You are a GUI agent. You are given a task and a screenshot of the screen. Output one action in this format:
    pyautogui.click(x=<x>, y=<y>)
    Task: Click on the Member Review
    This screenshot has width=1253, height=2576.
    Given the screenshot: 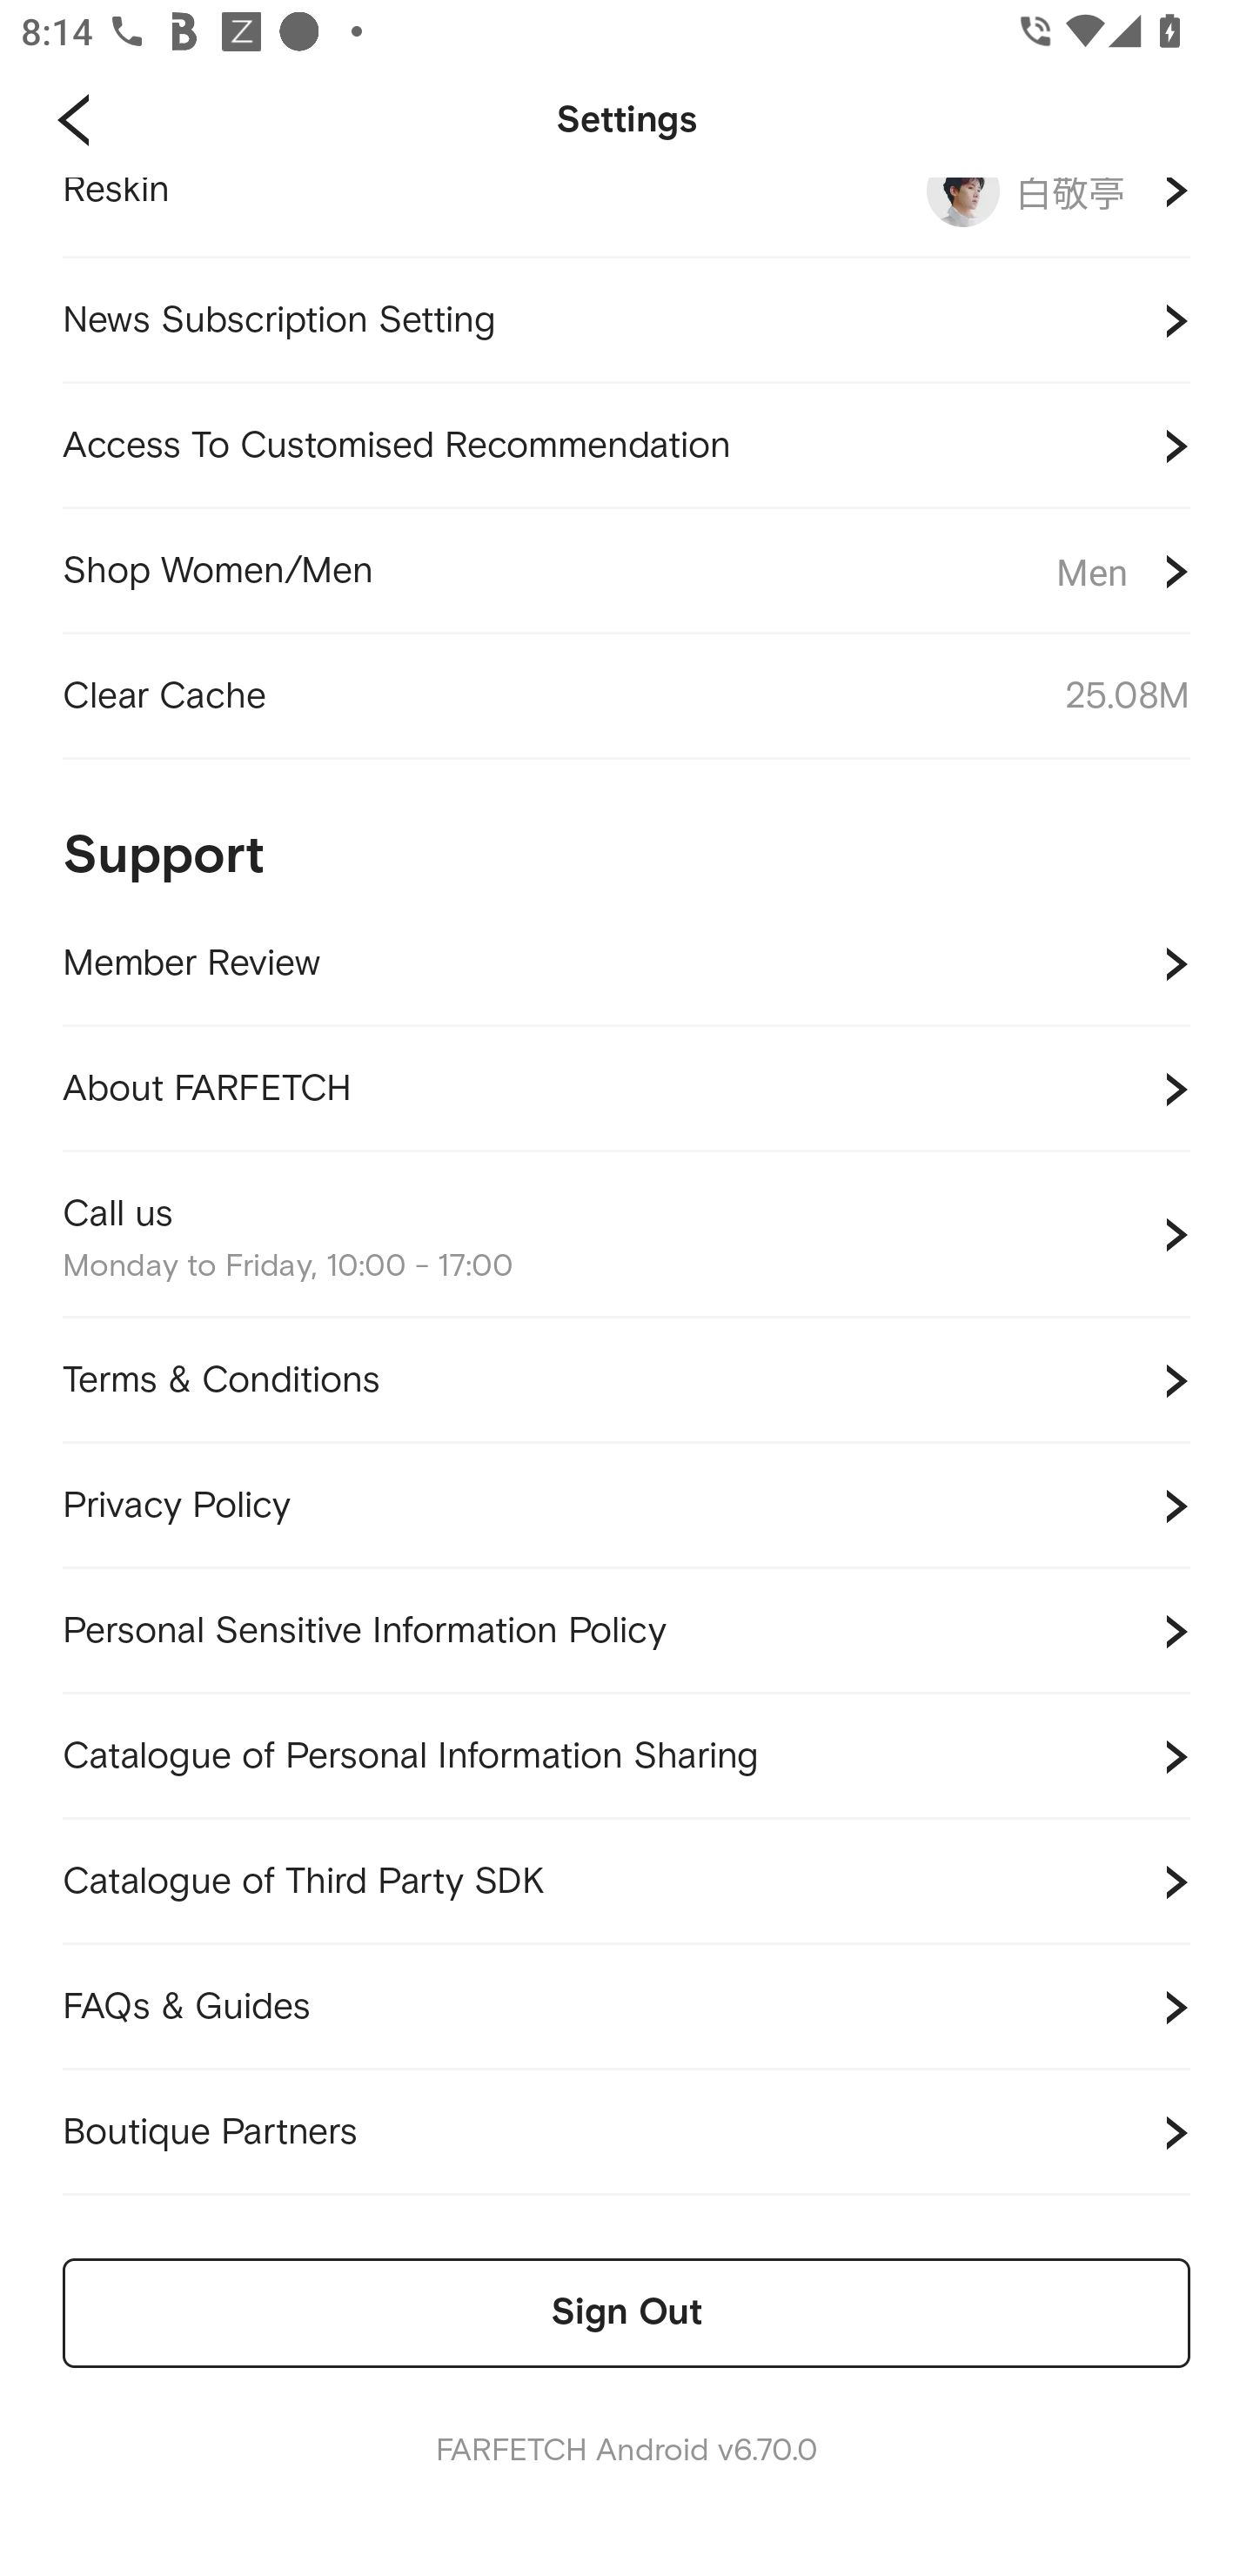 What is the action you would take?
    pyautogui.click(x=626, y=964)
    